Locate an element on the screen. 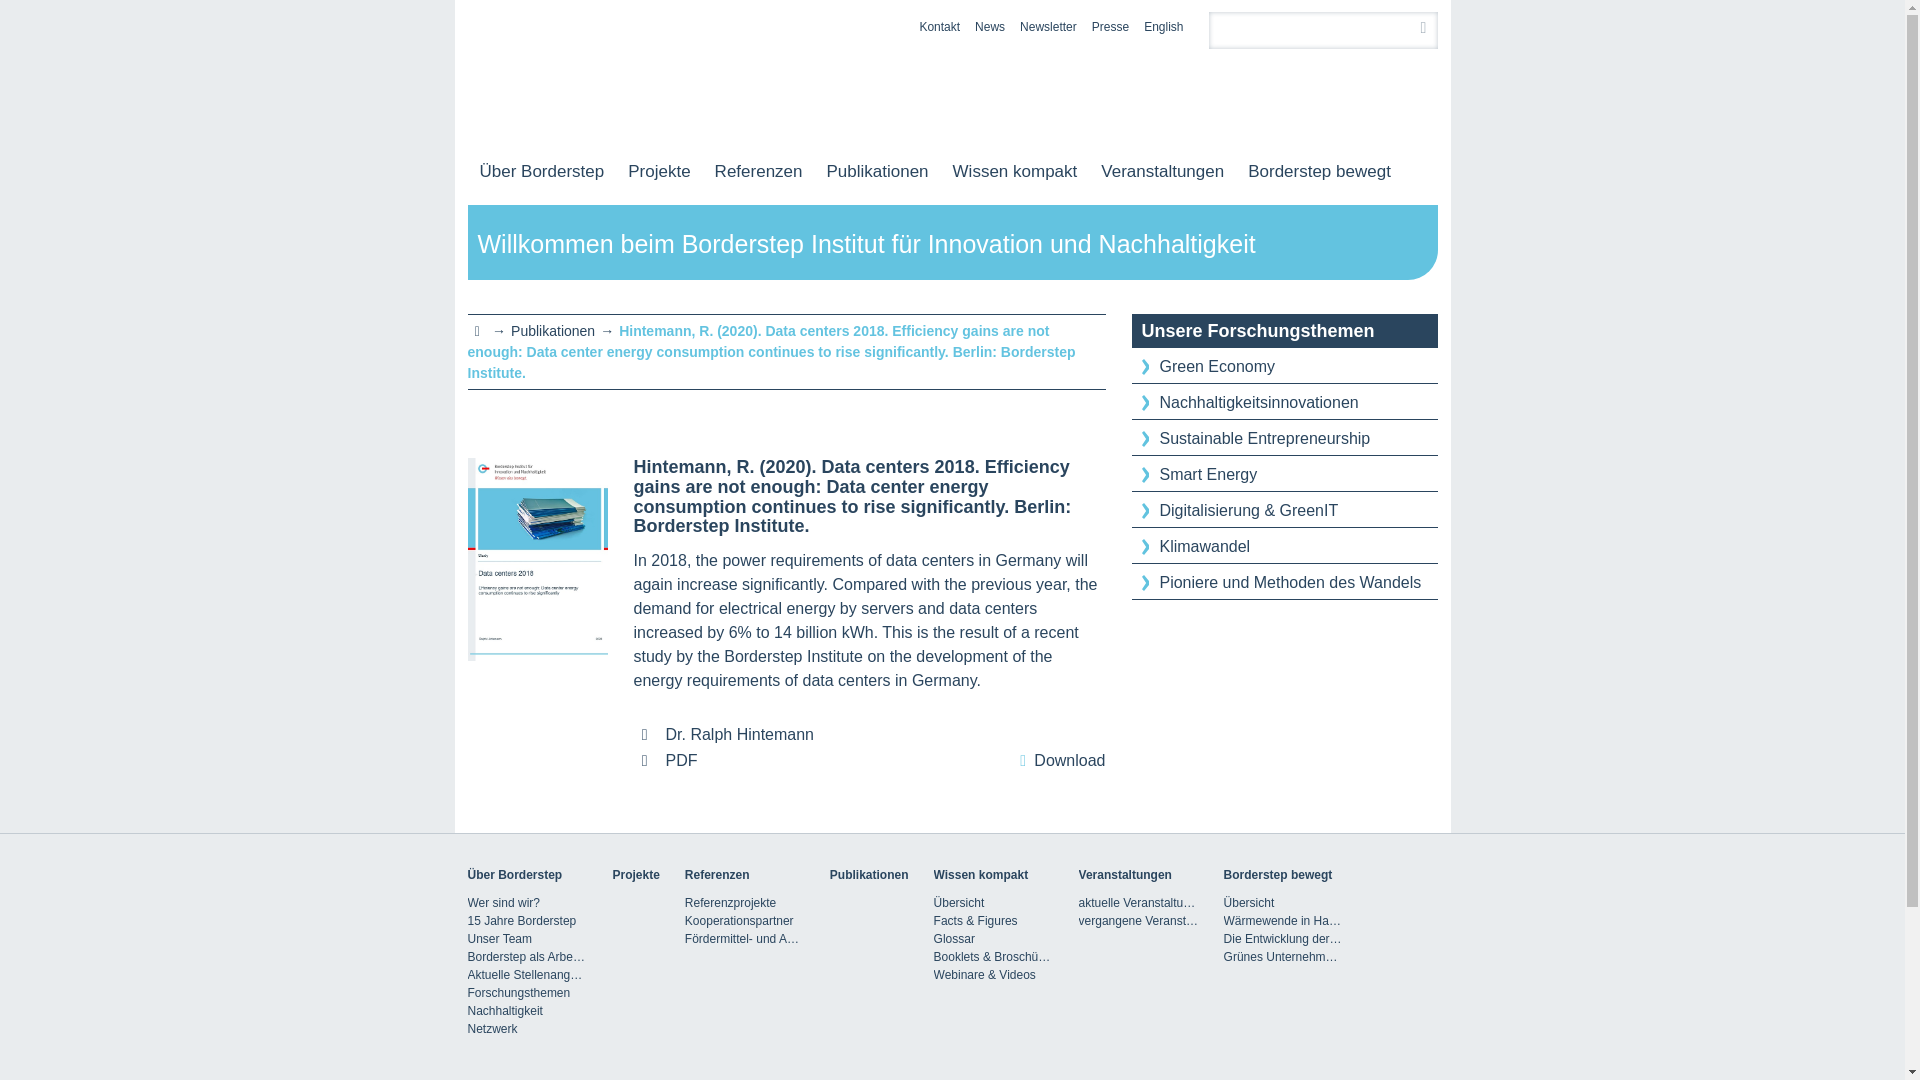 This screenshot has width=1920, height=1080. aktuelle Veranstaltungen is located at coordinates (1138, 902).